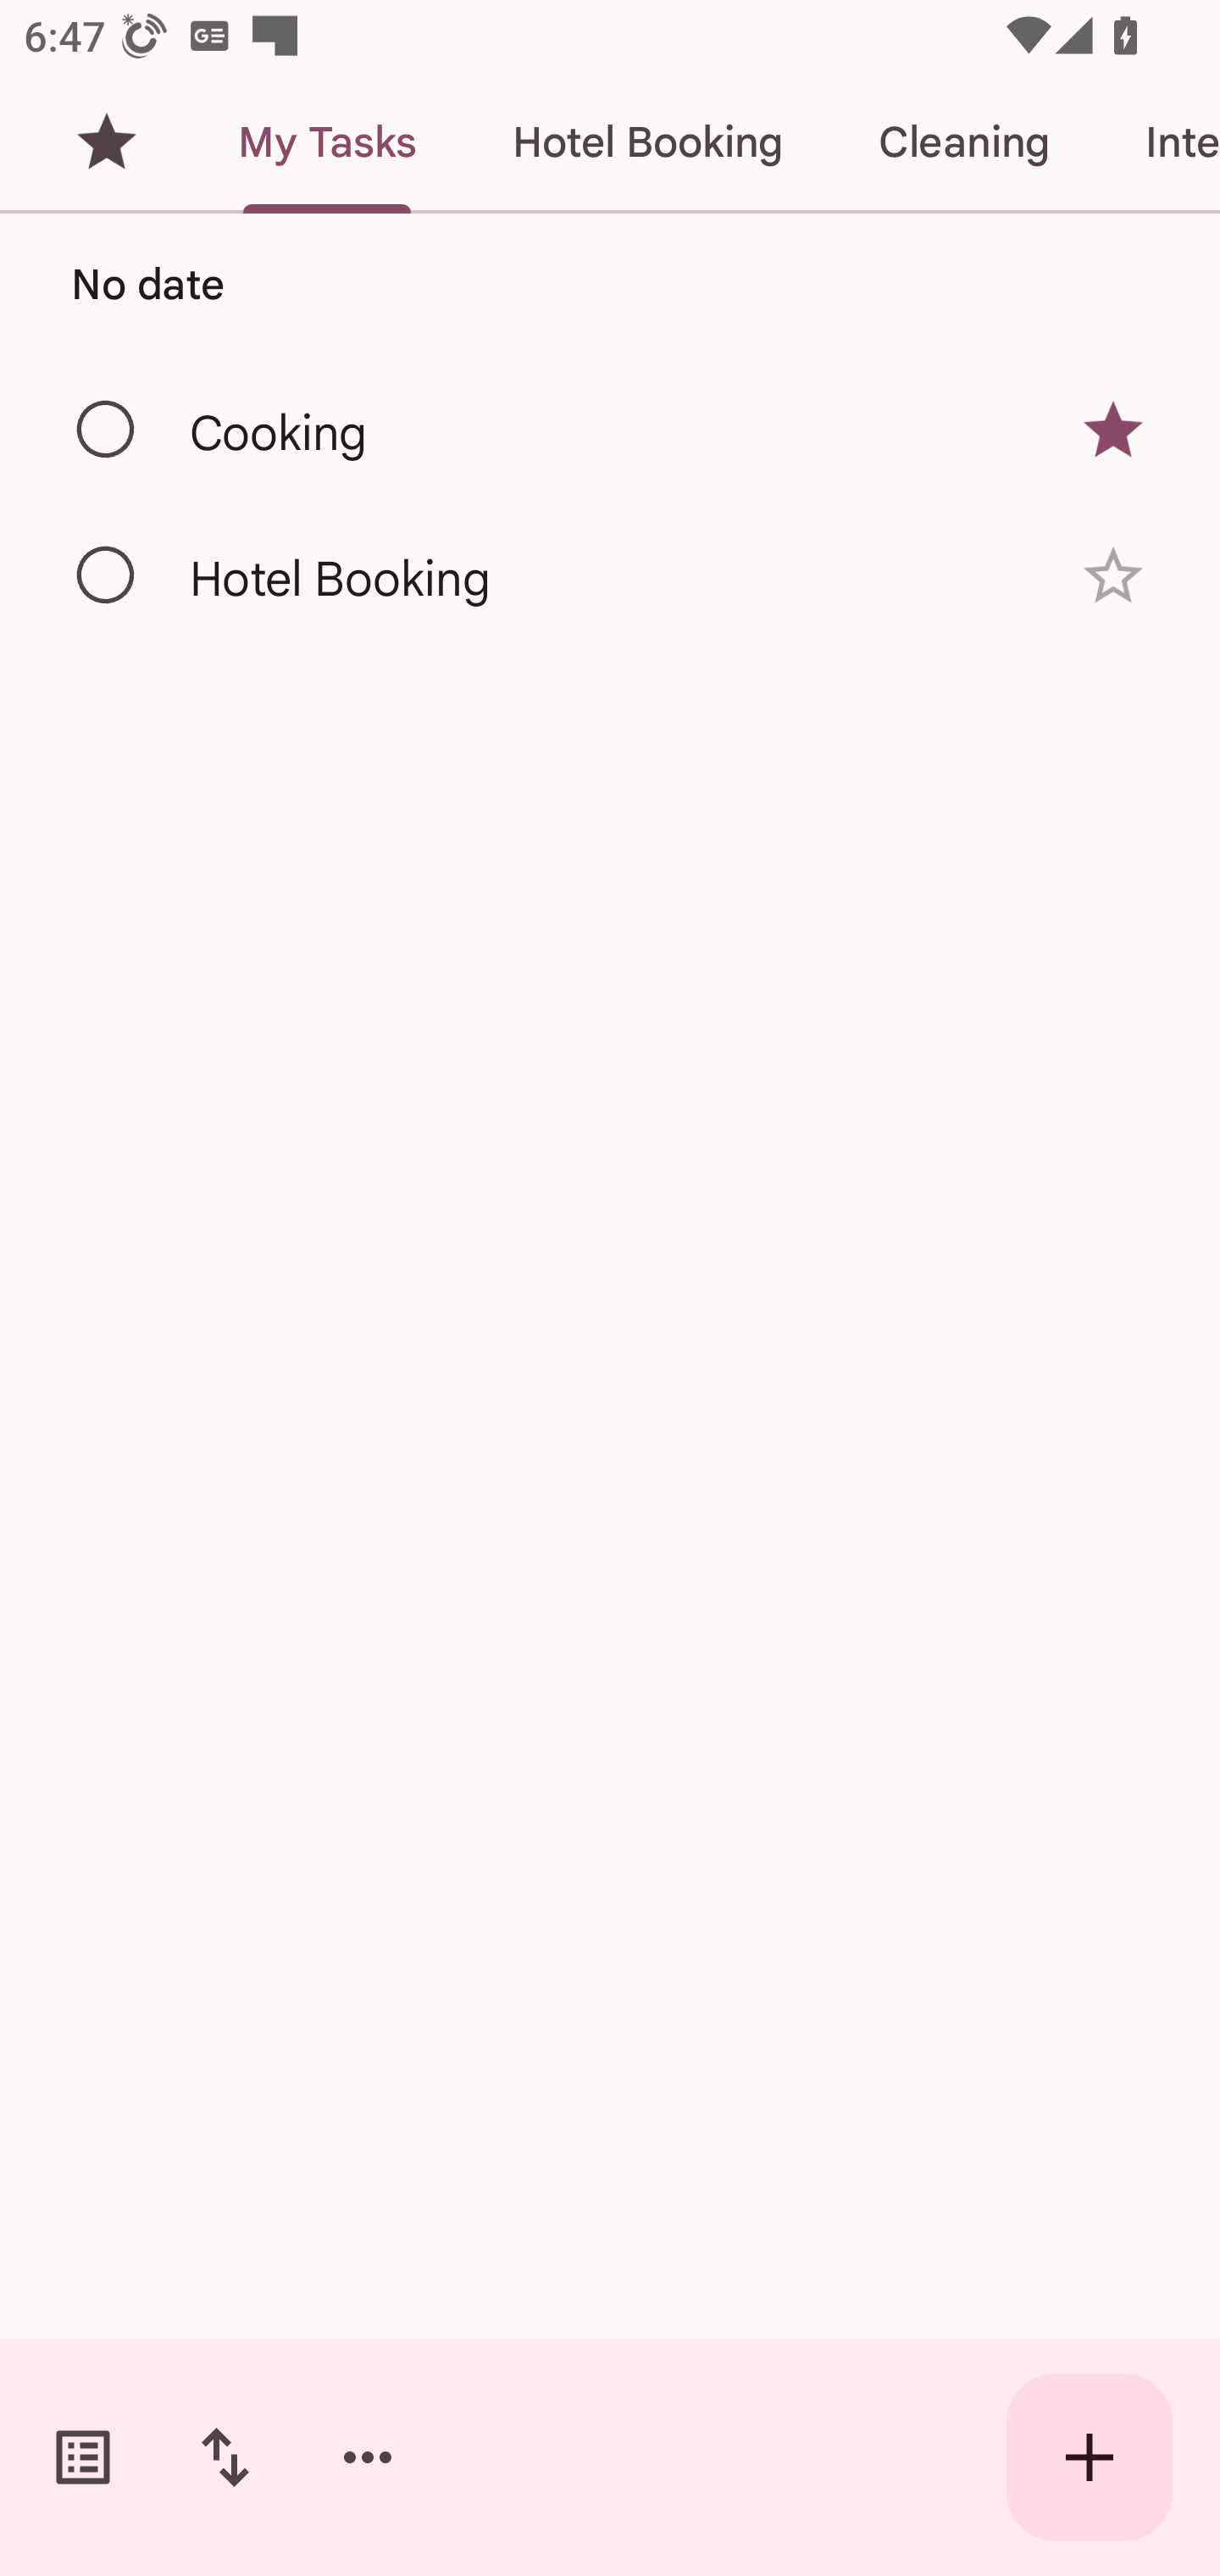  What do you see at coordinates (368, 2457) in the screenshot?
I see `More options` at bounding box center [368, 2457].